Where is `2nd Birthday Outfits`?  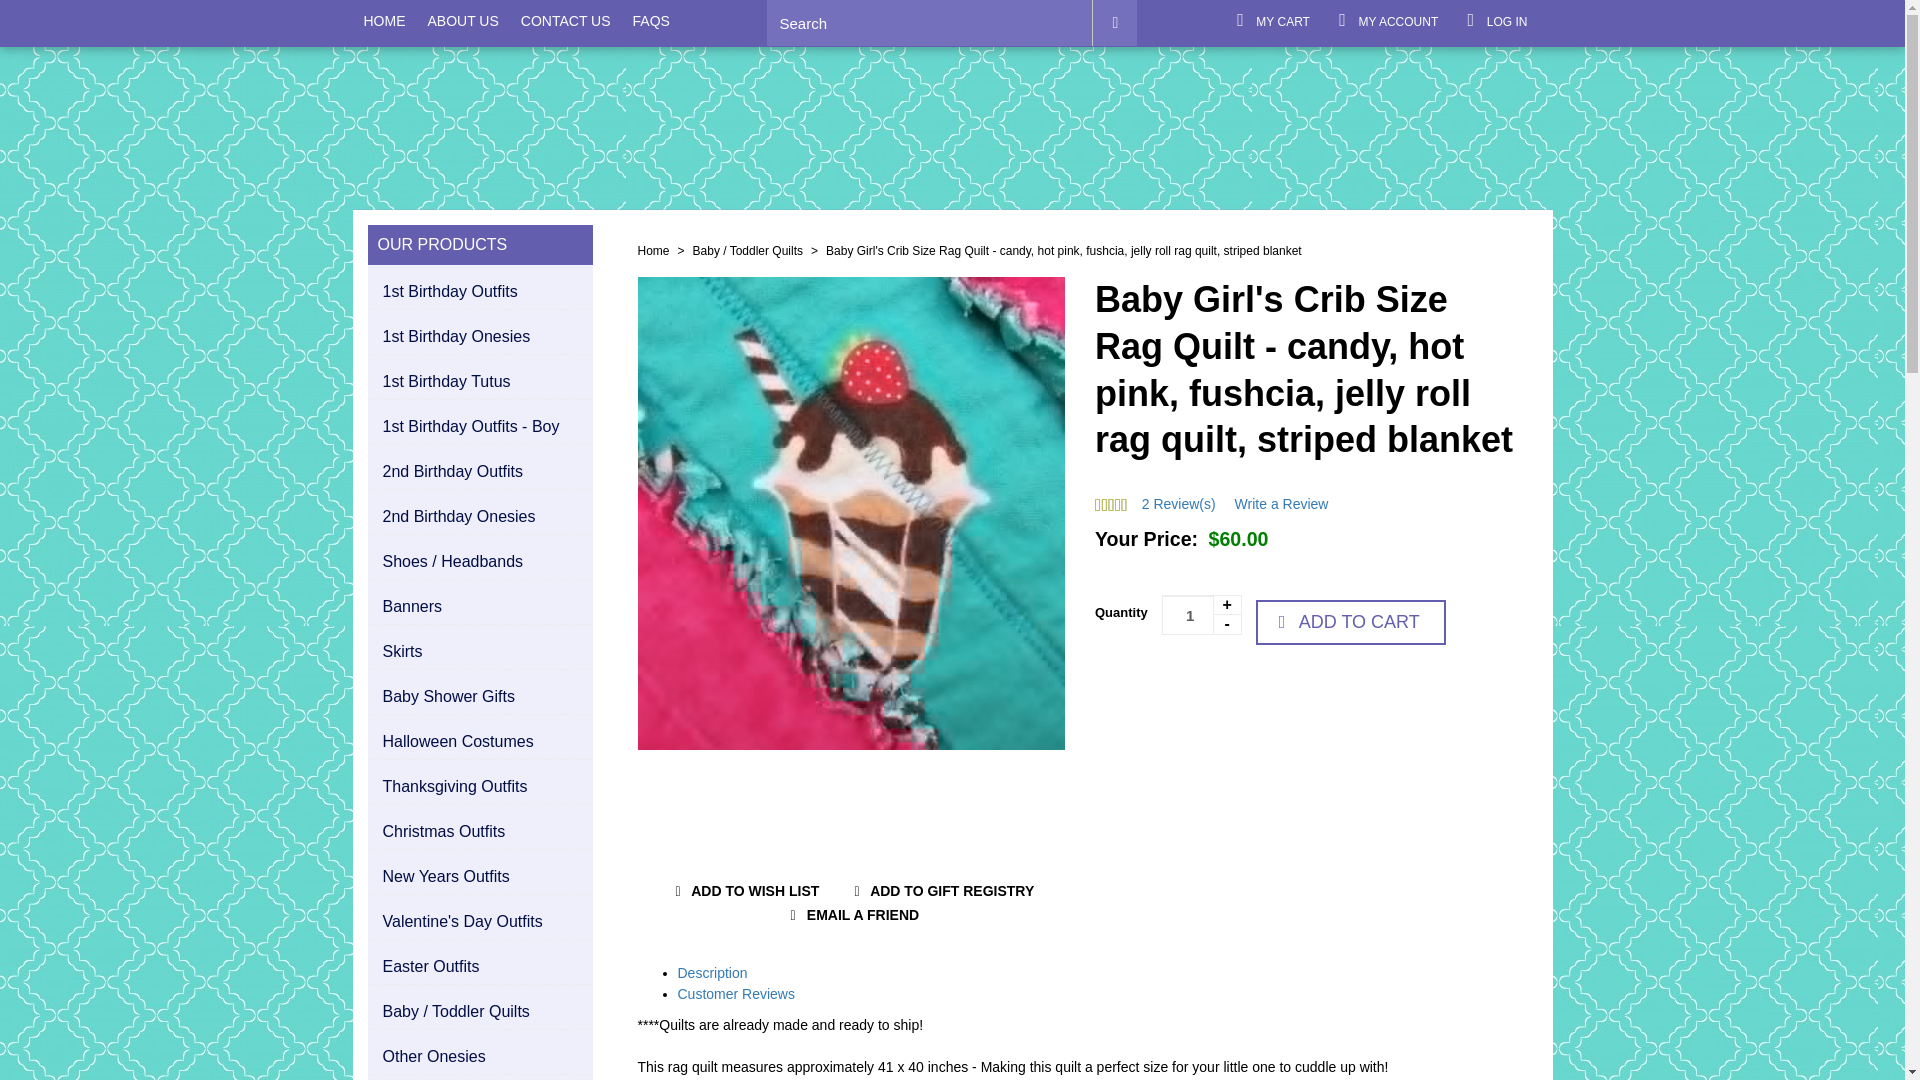 2nd Birthday Outfits is located at coordinates (482, 472).